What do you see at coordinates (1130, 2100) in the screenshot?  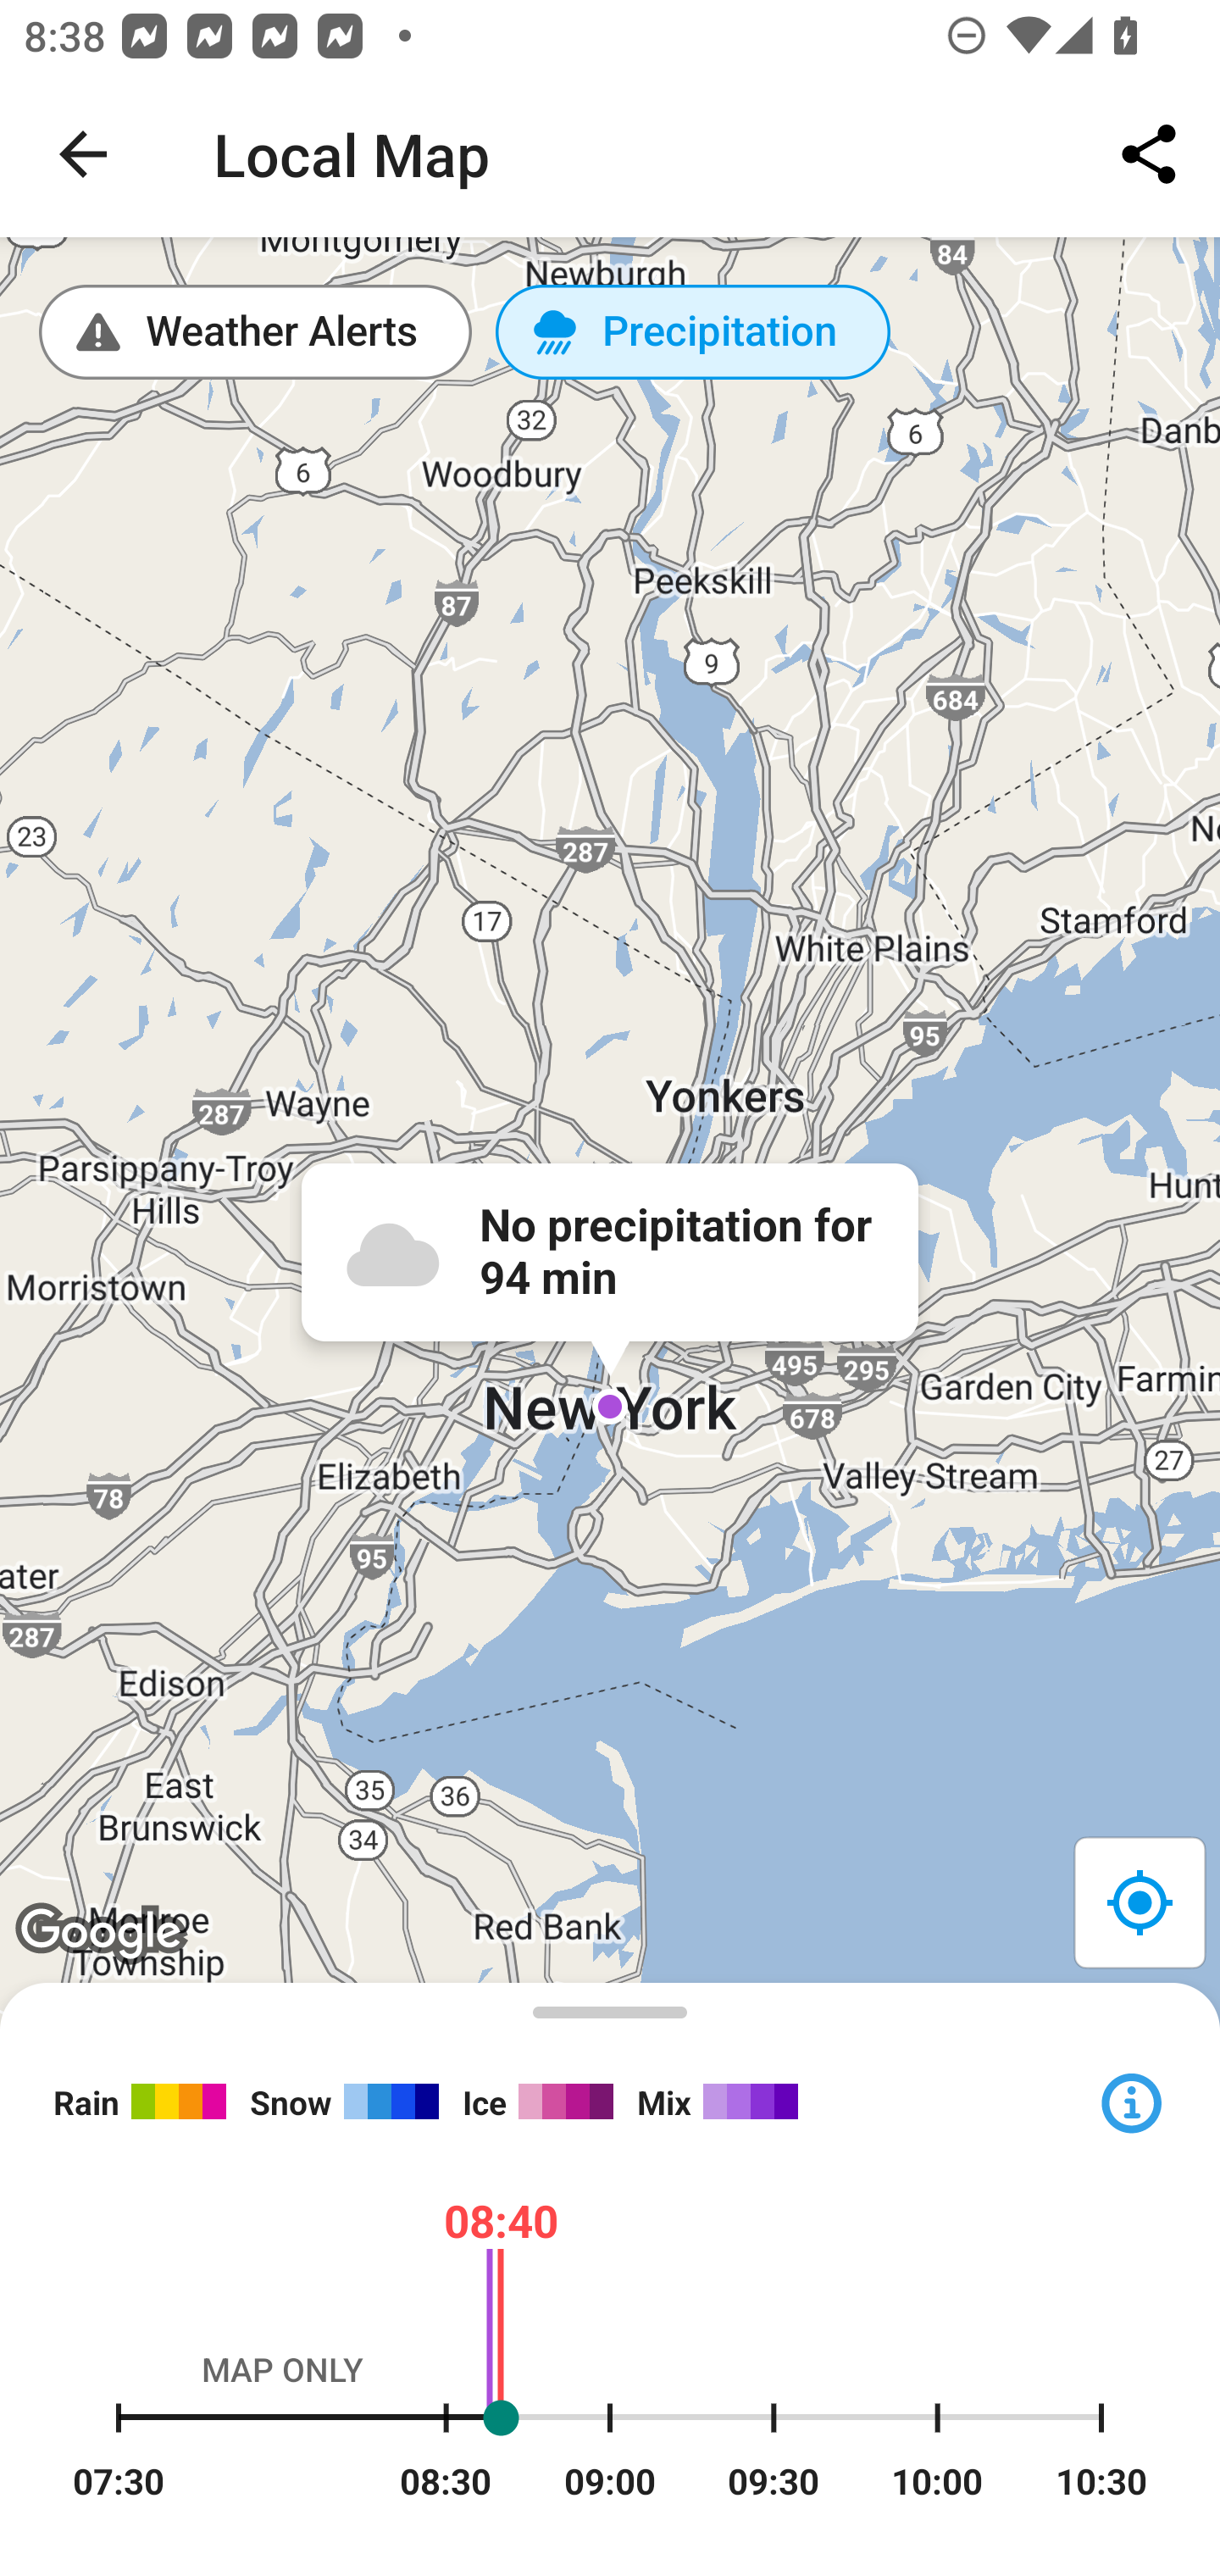 I see `Map legend info.` at bounding box center [1130, 2100].